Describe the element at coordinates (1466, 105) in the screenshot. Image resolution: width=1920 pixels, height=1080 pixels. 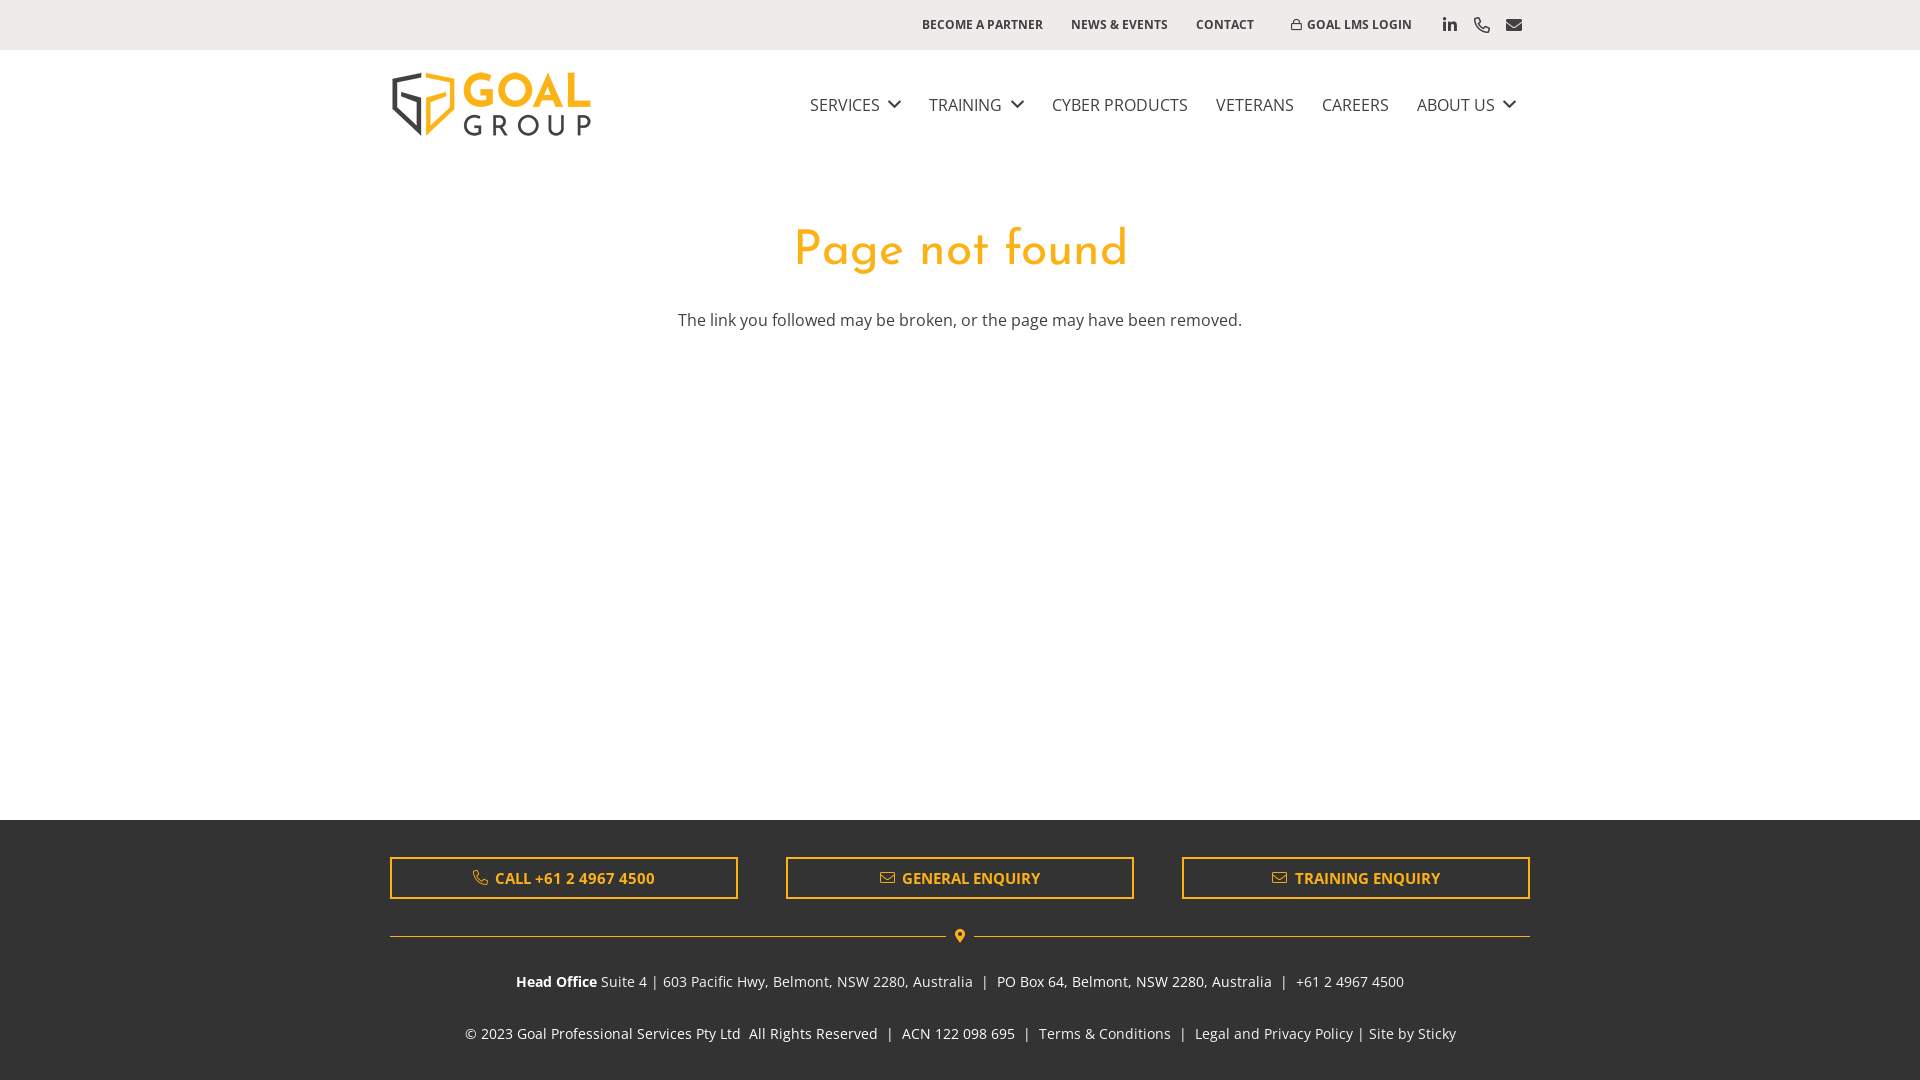
I see `ABOUT US` at that location.